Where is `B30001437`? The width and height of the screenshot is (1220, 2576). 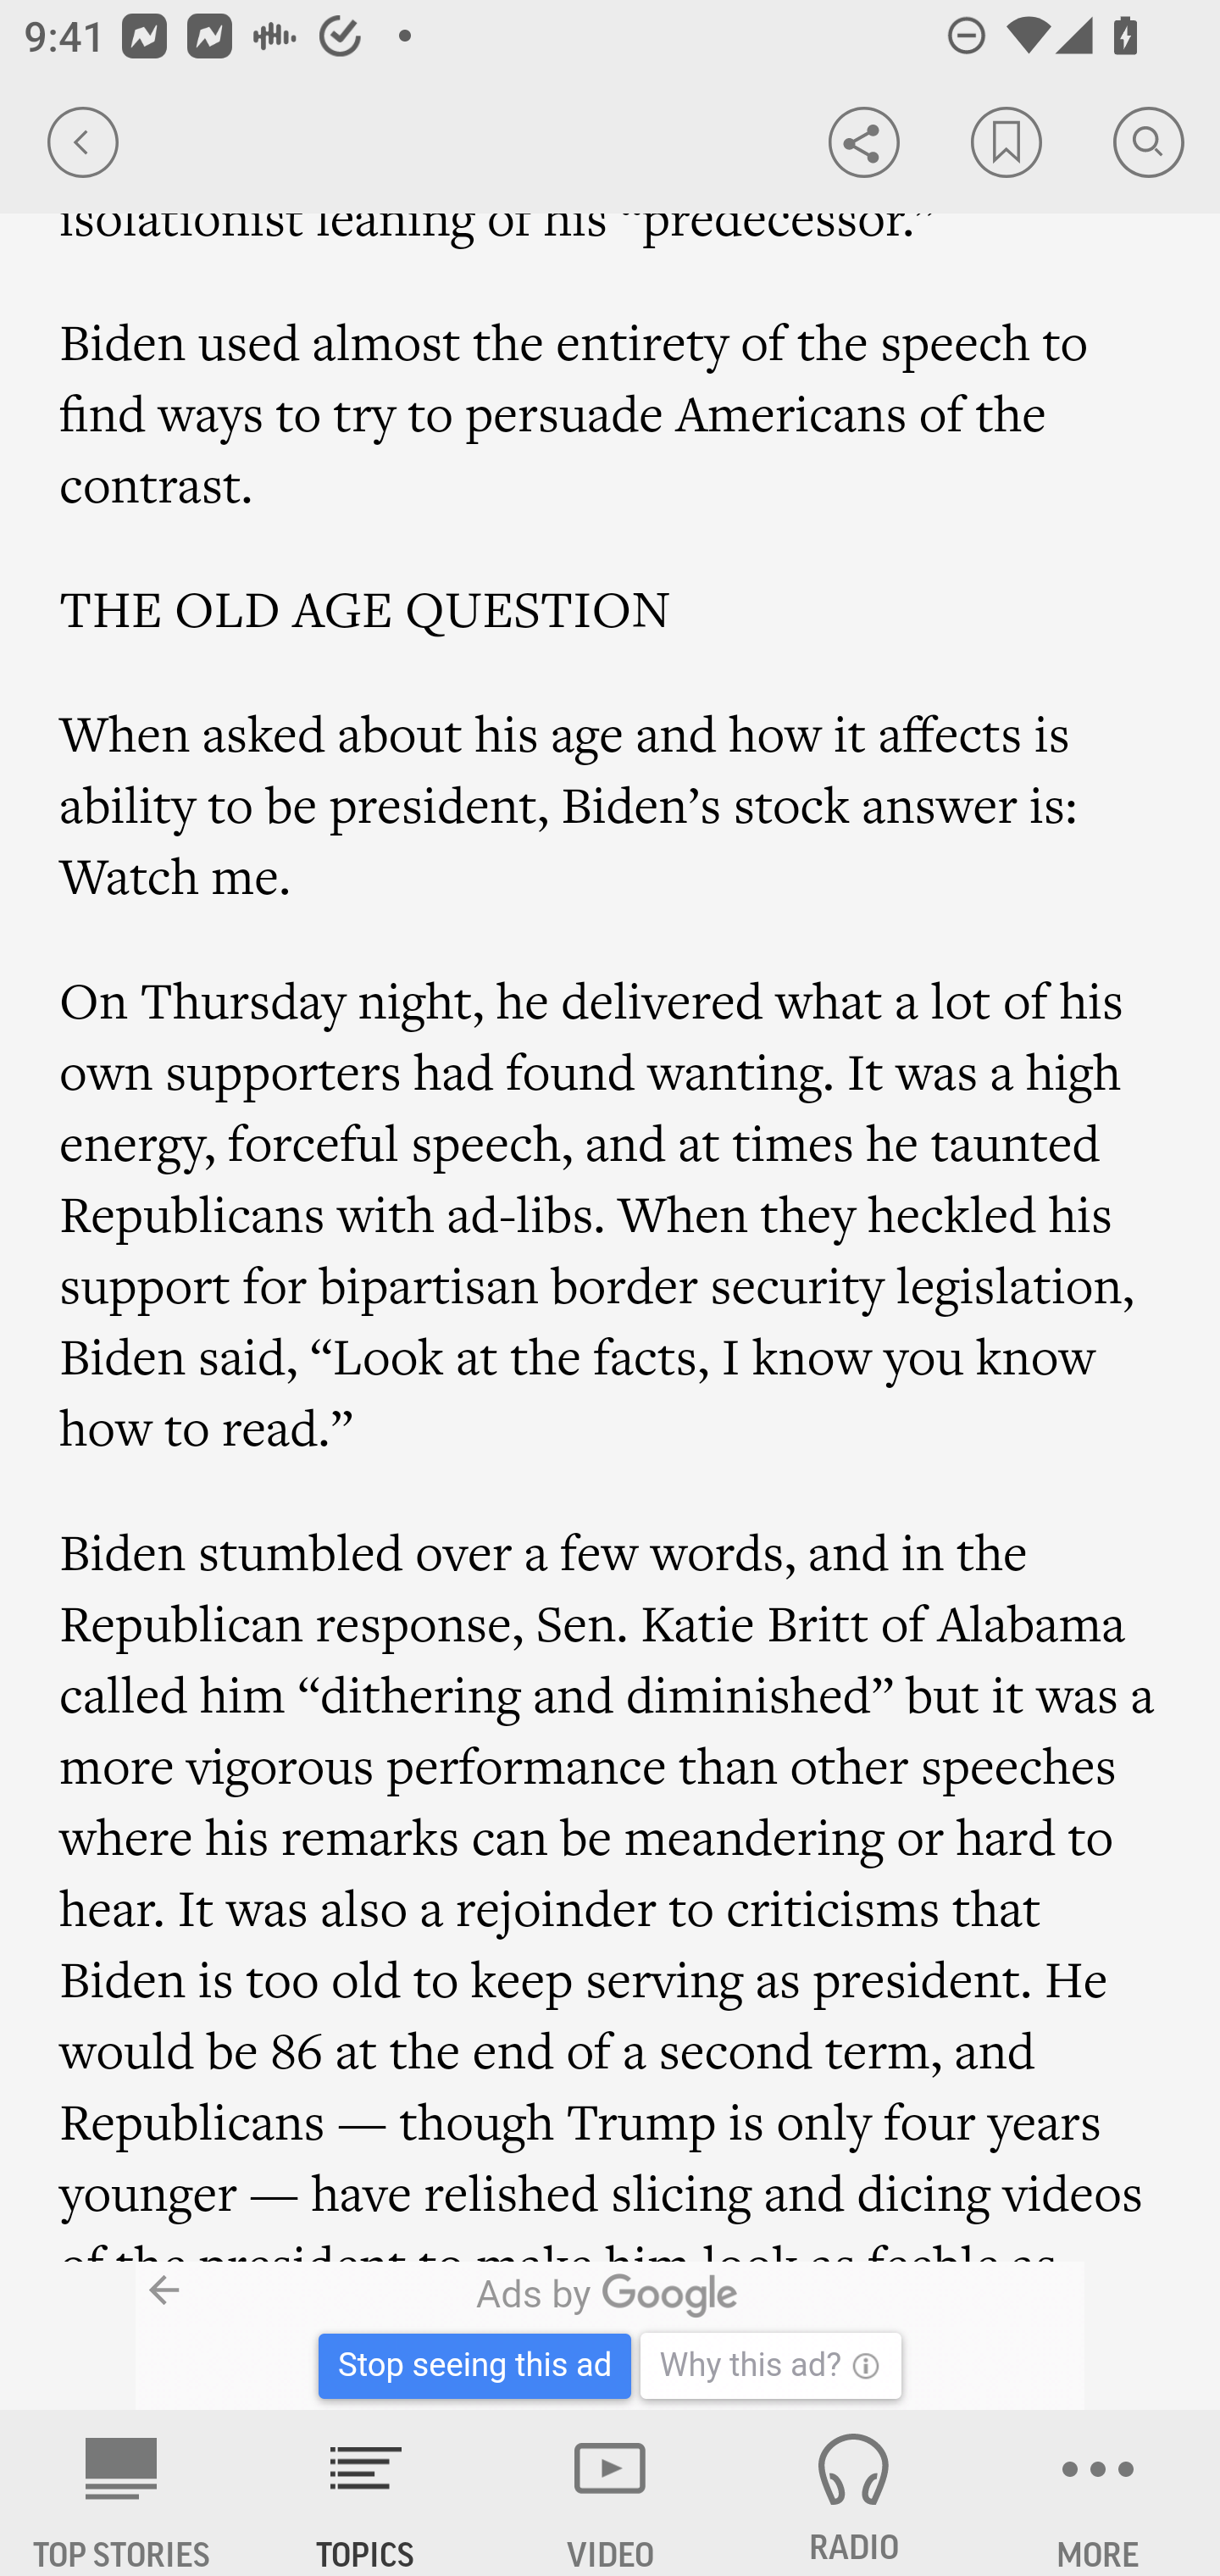
B30001437 is located at coordinates (277, 2336).